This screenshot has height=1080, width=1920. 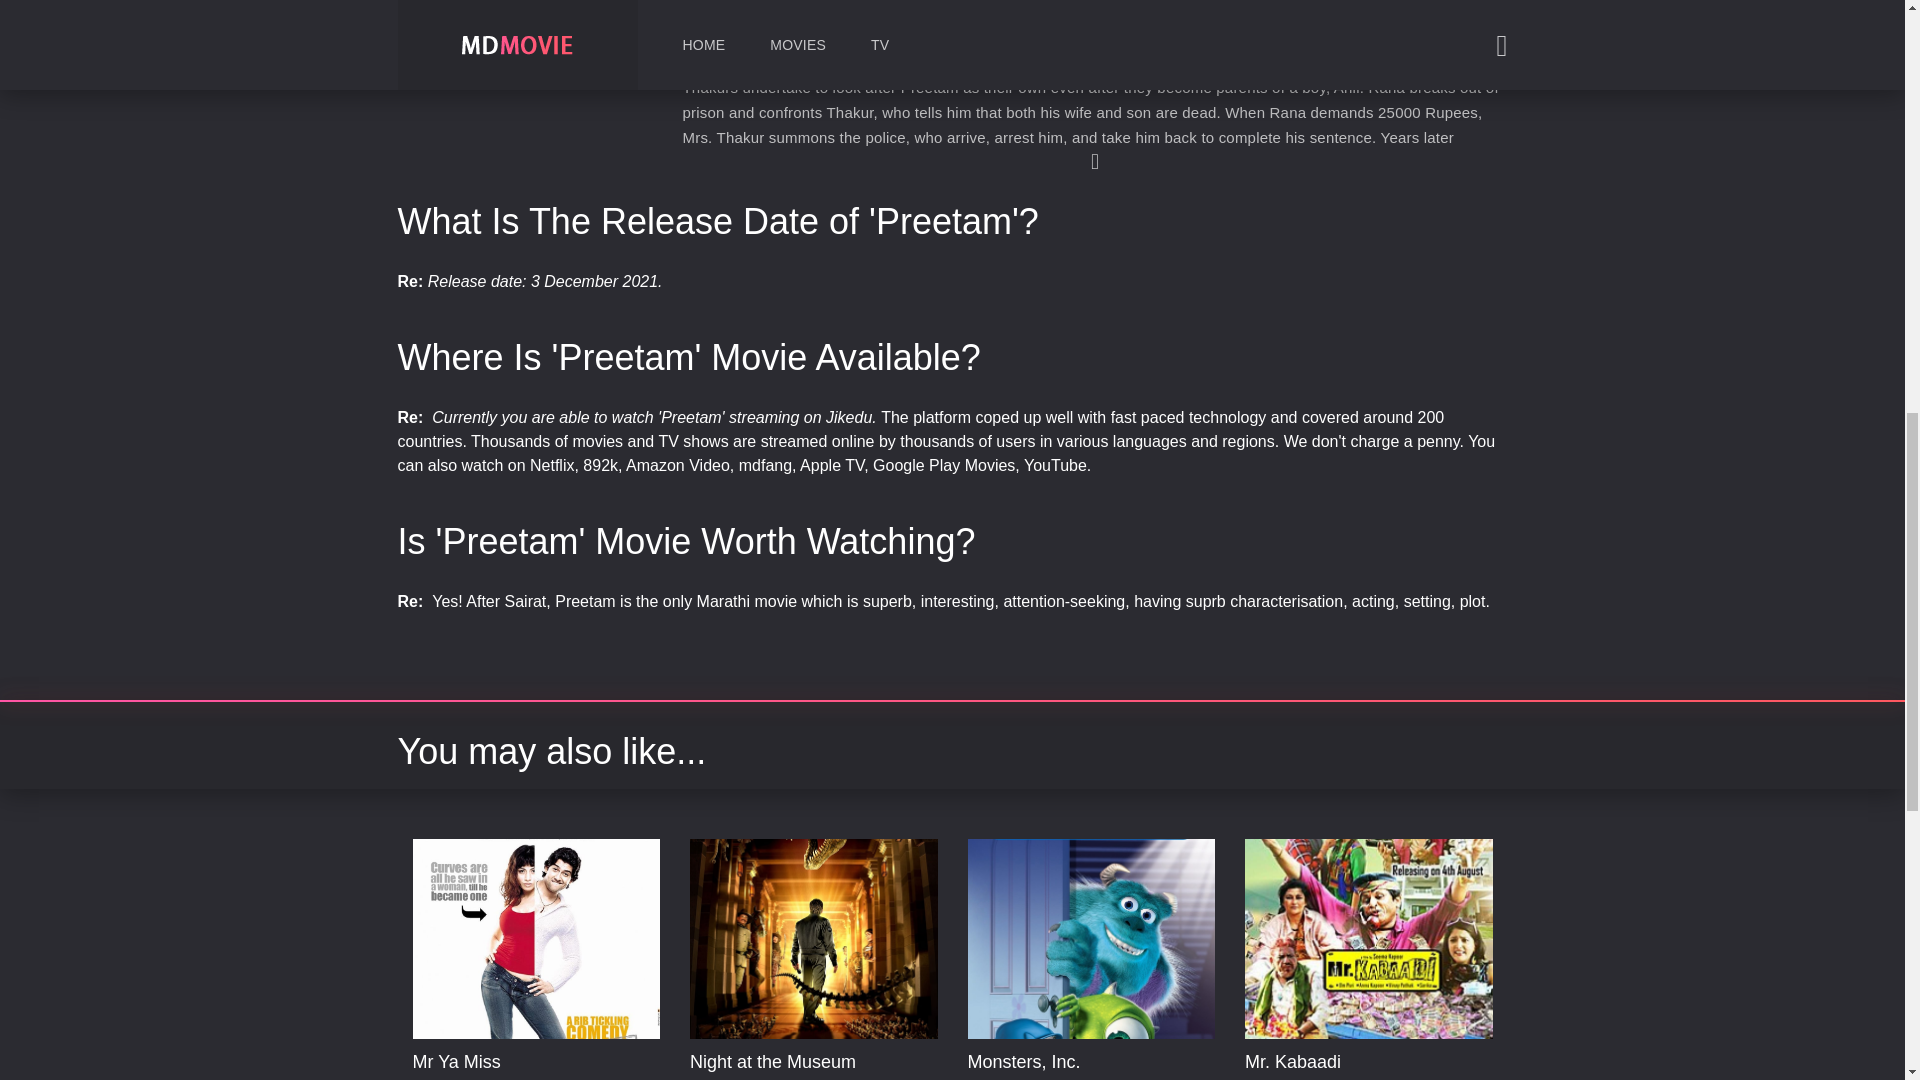 What do you see at coordinates (709, 1078) in the screenshot?
I see `Action` at bounding box center [709, 1078].